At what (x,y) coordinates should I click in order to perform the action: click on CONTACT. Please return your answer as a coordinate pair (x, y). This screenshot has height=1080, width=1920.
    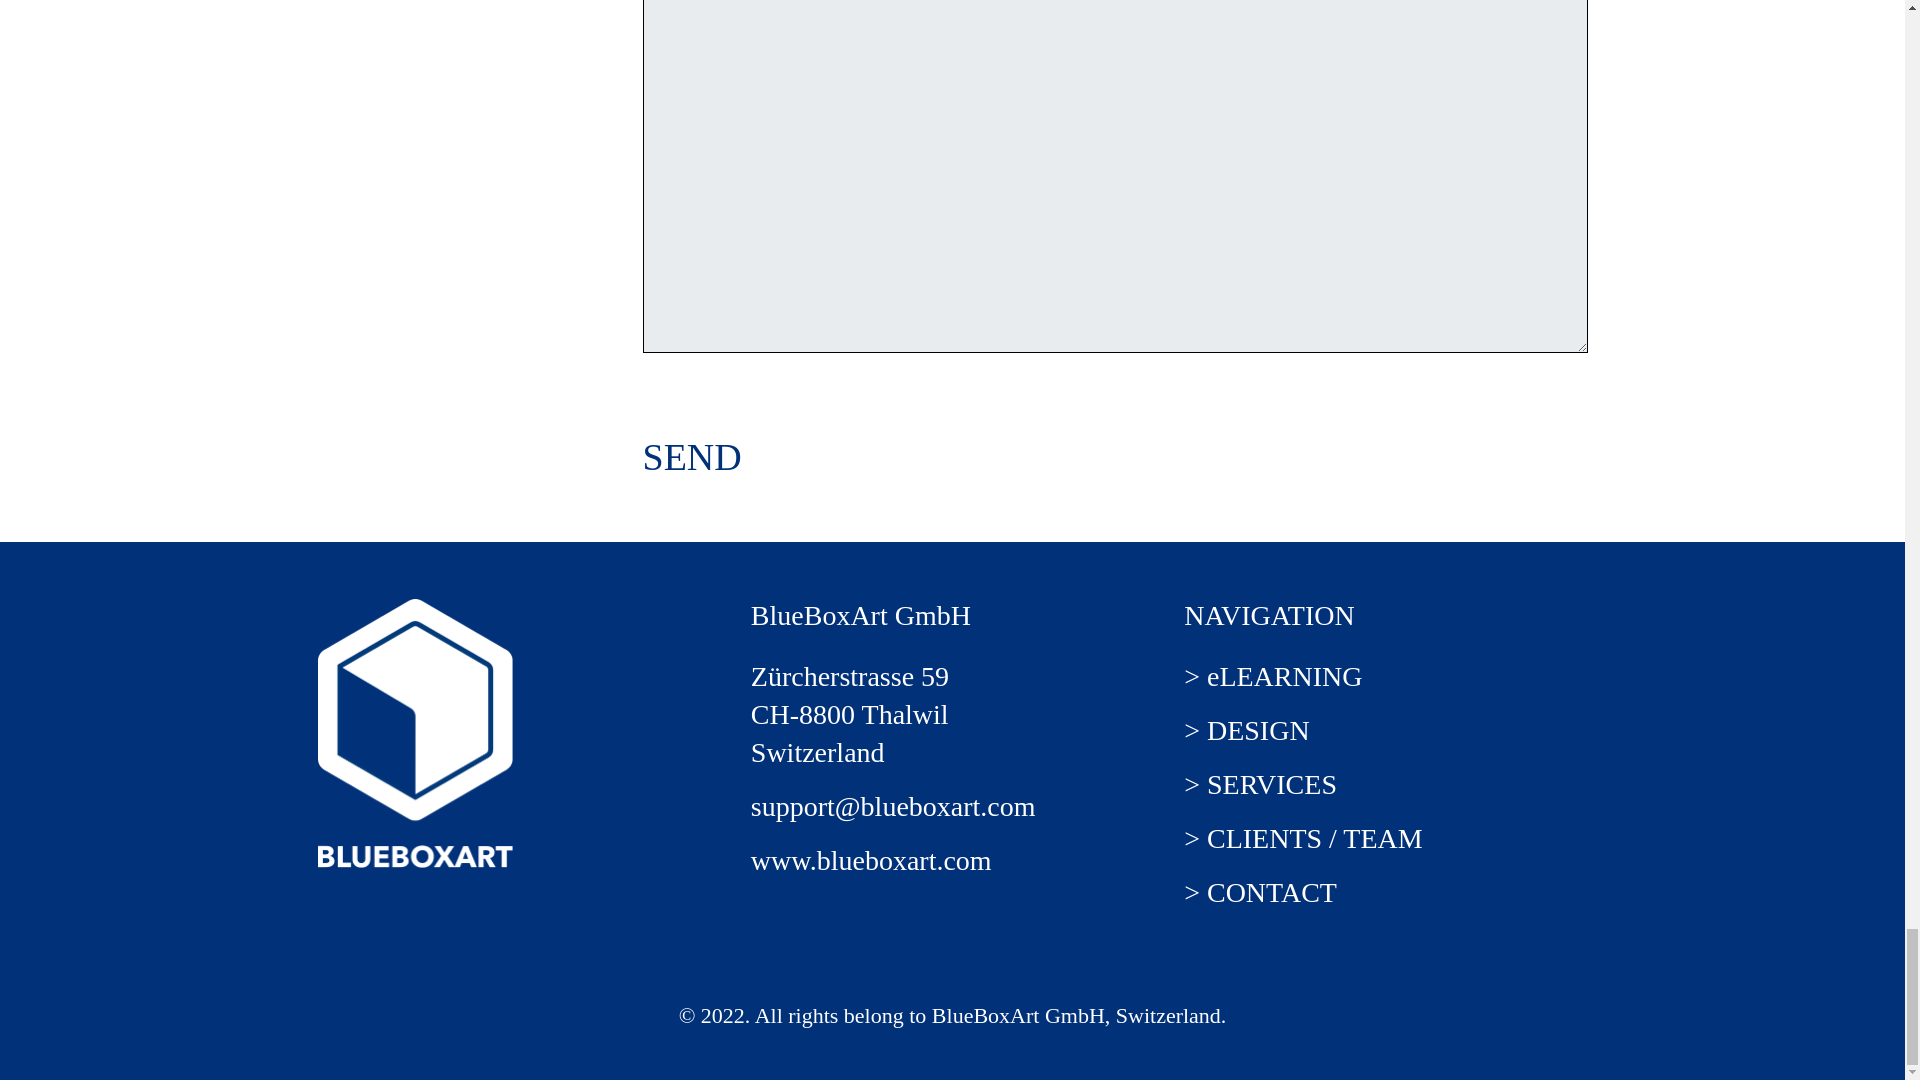
    Looking at the image, I should click on (1272, 892).